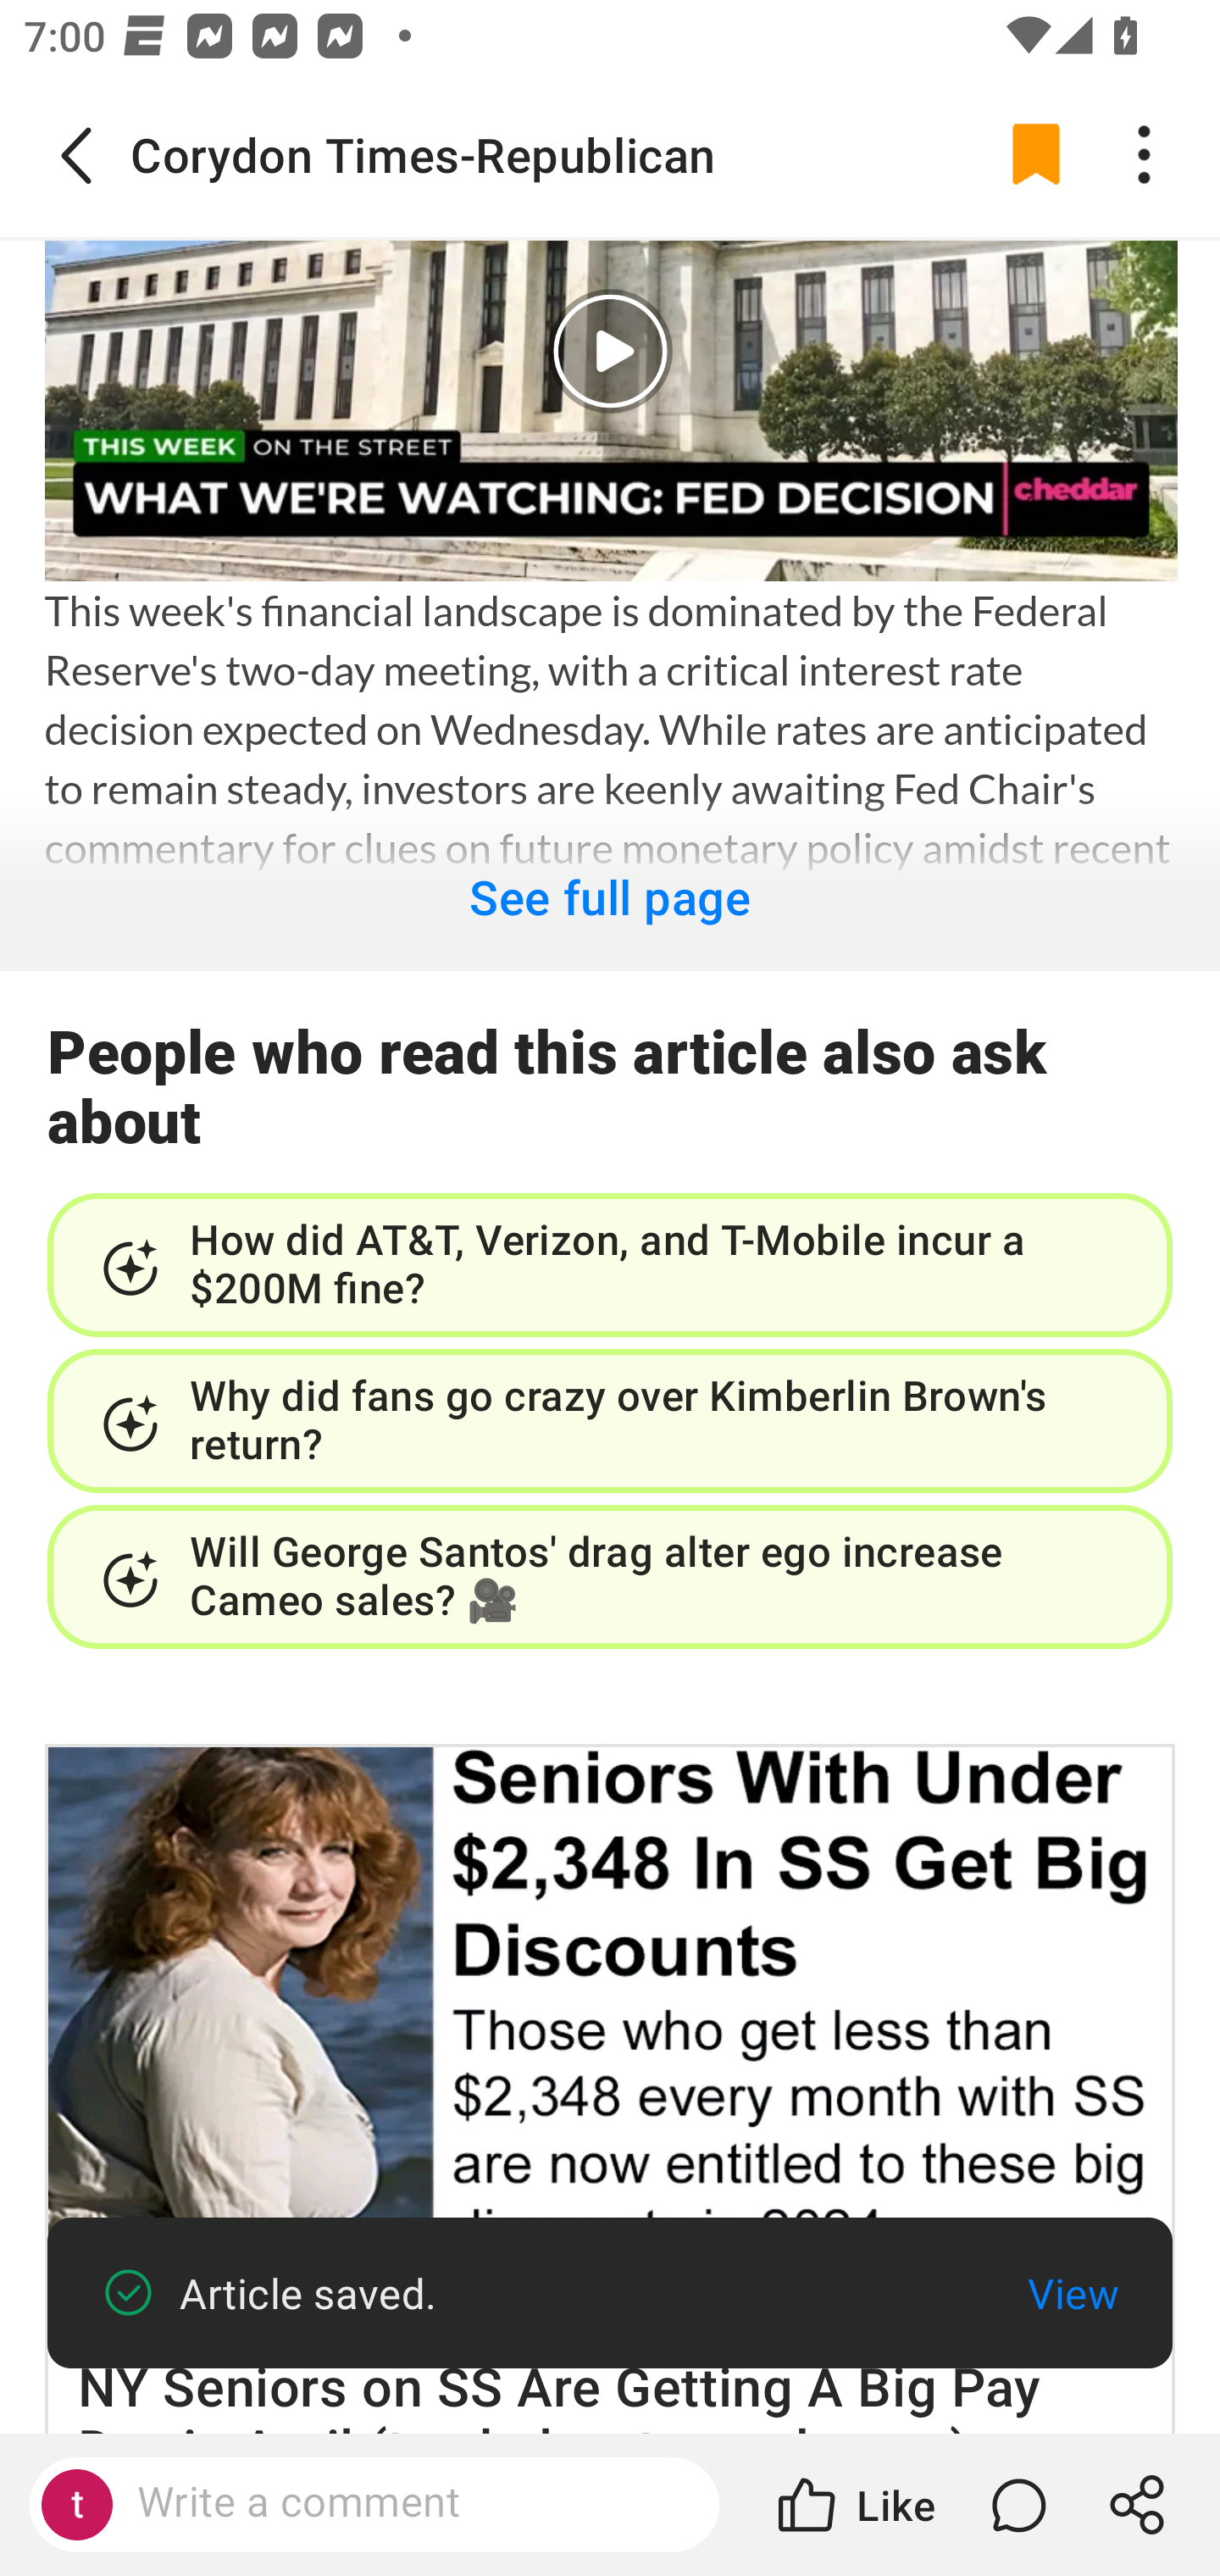 The width and height of the screenshot is (1220, 2576). I want to click on Write a comment, so click(403, 2503).